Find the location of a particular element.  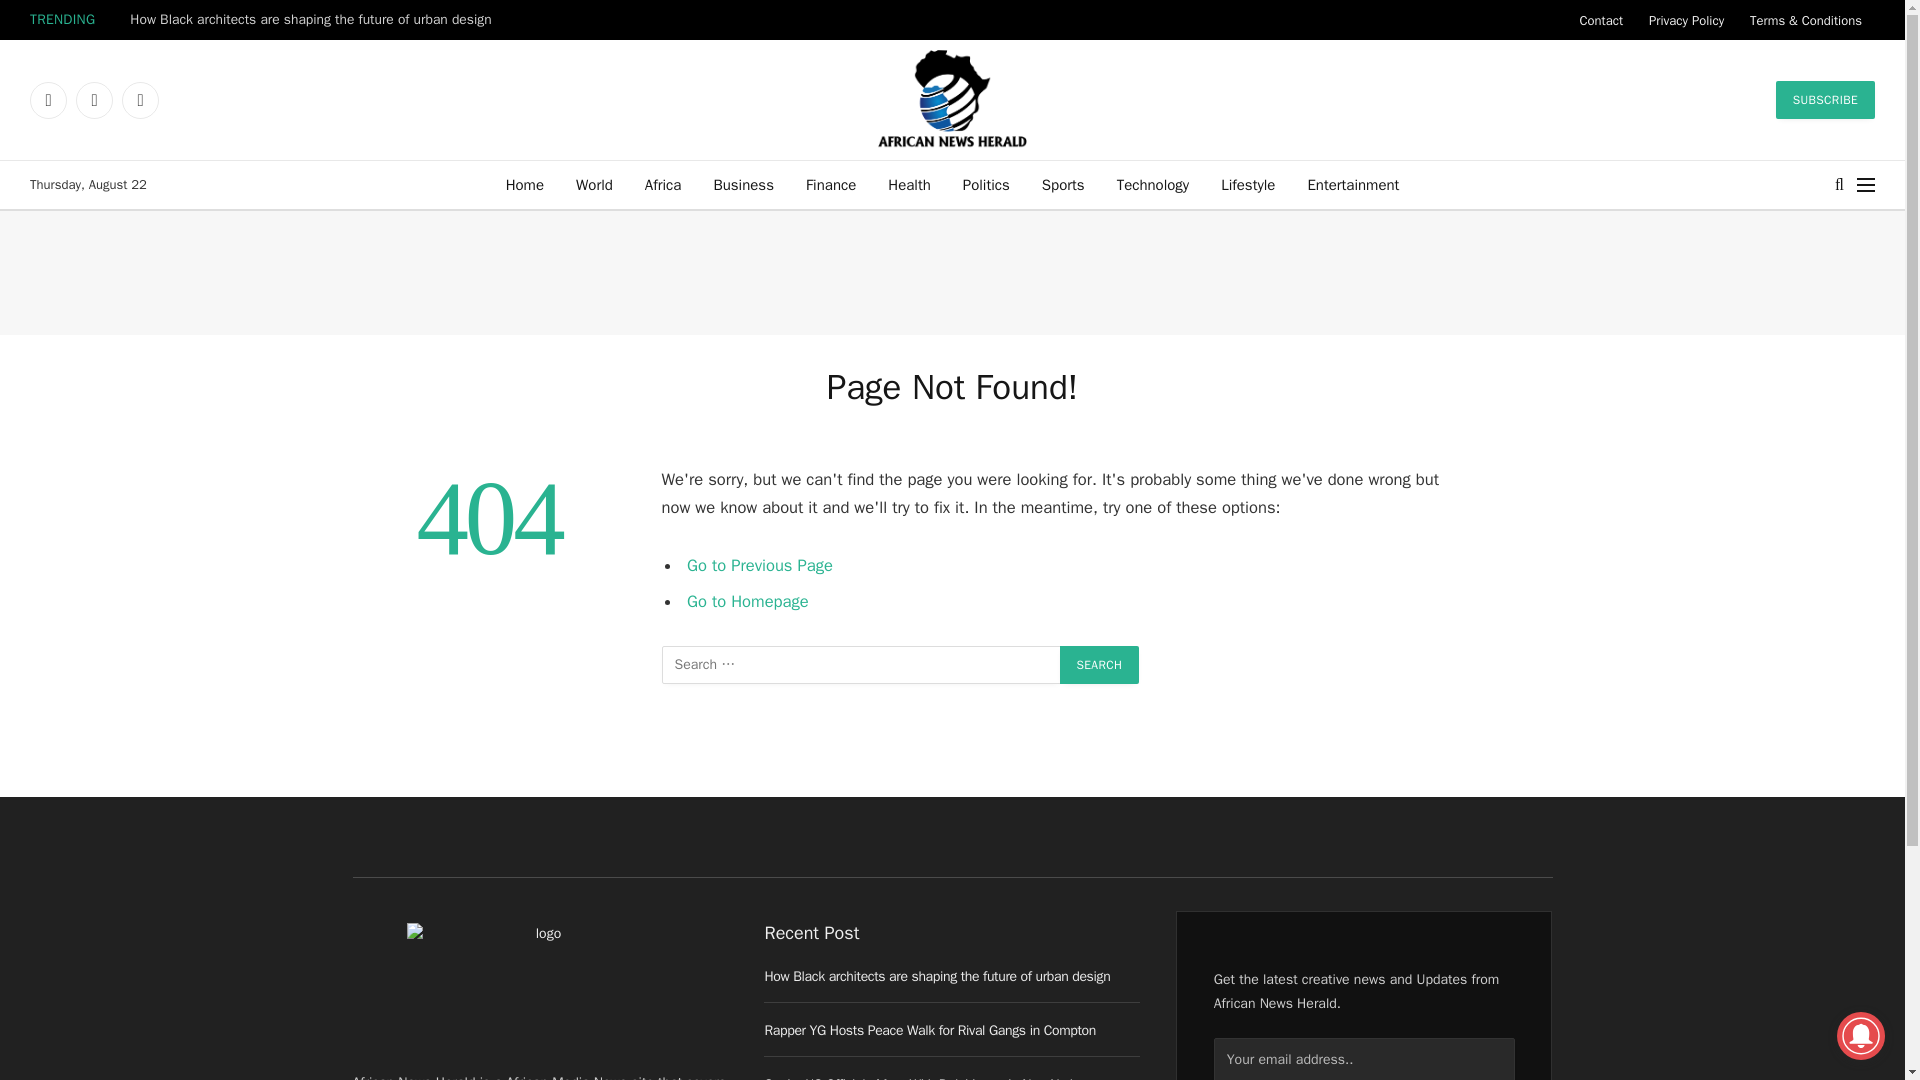

Contact is located at coordinates (1600, 20).